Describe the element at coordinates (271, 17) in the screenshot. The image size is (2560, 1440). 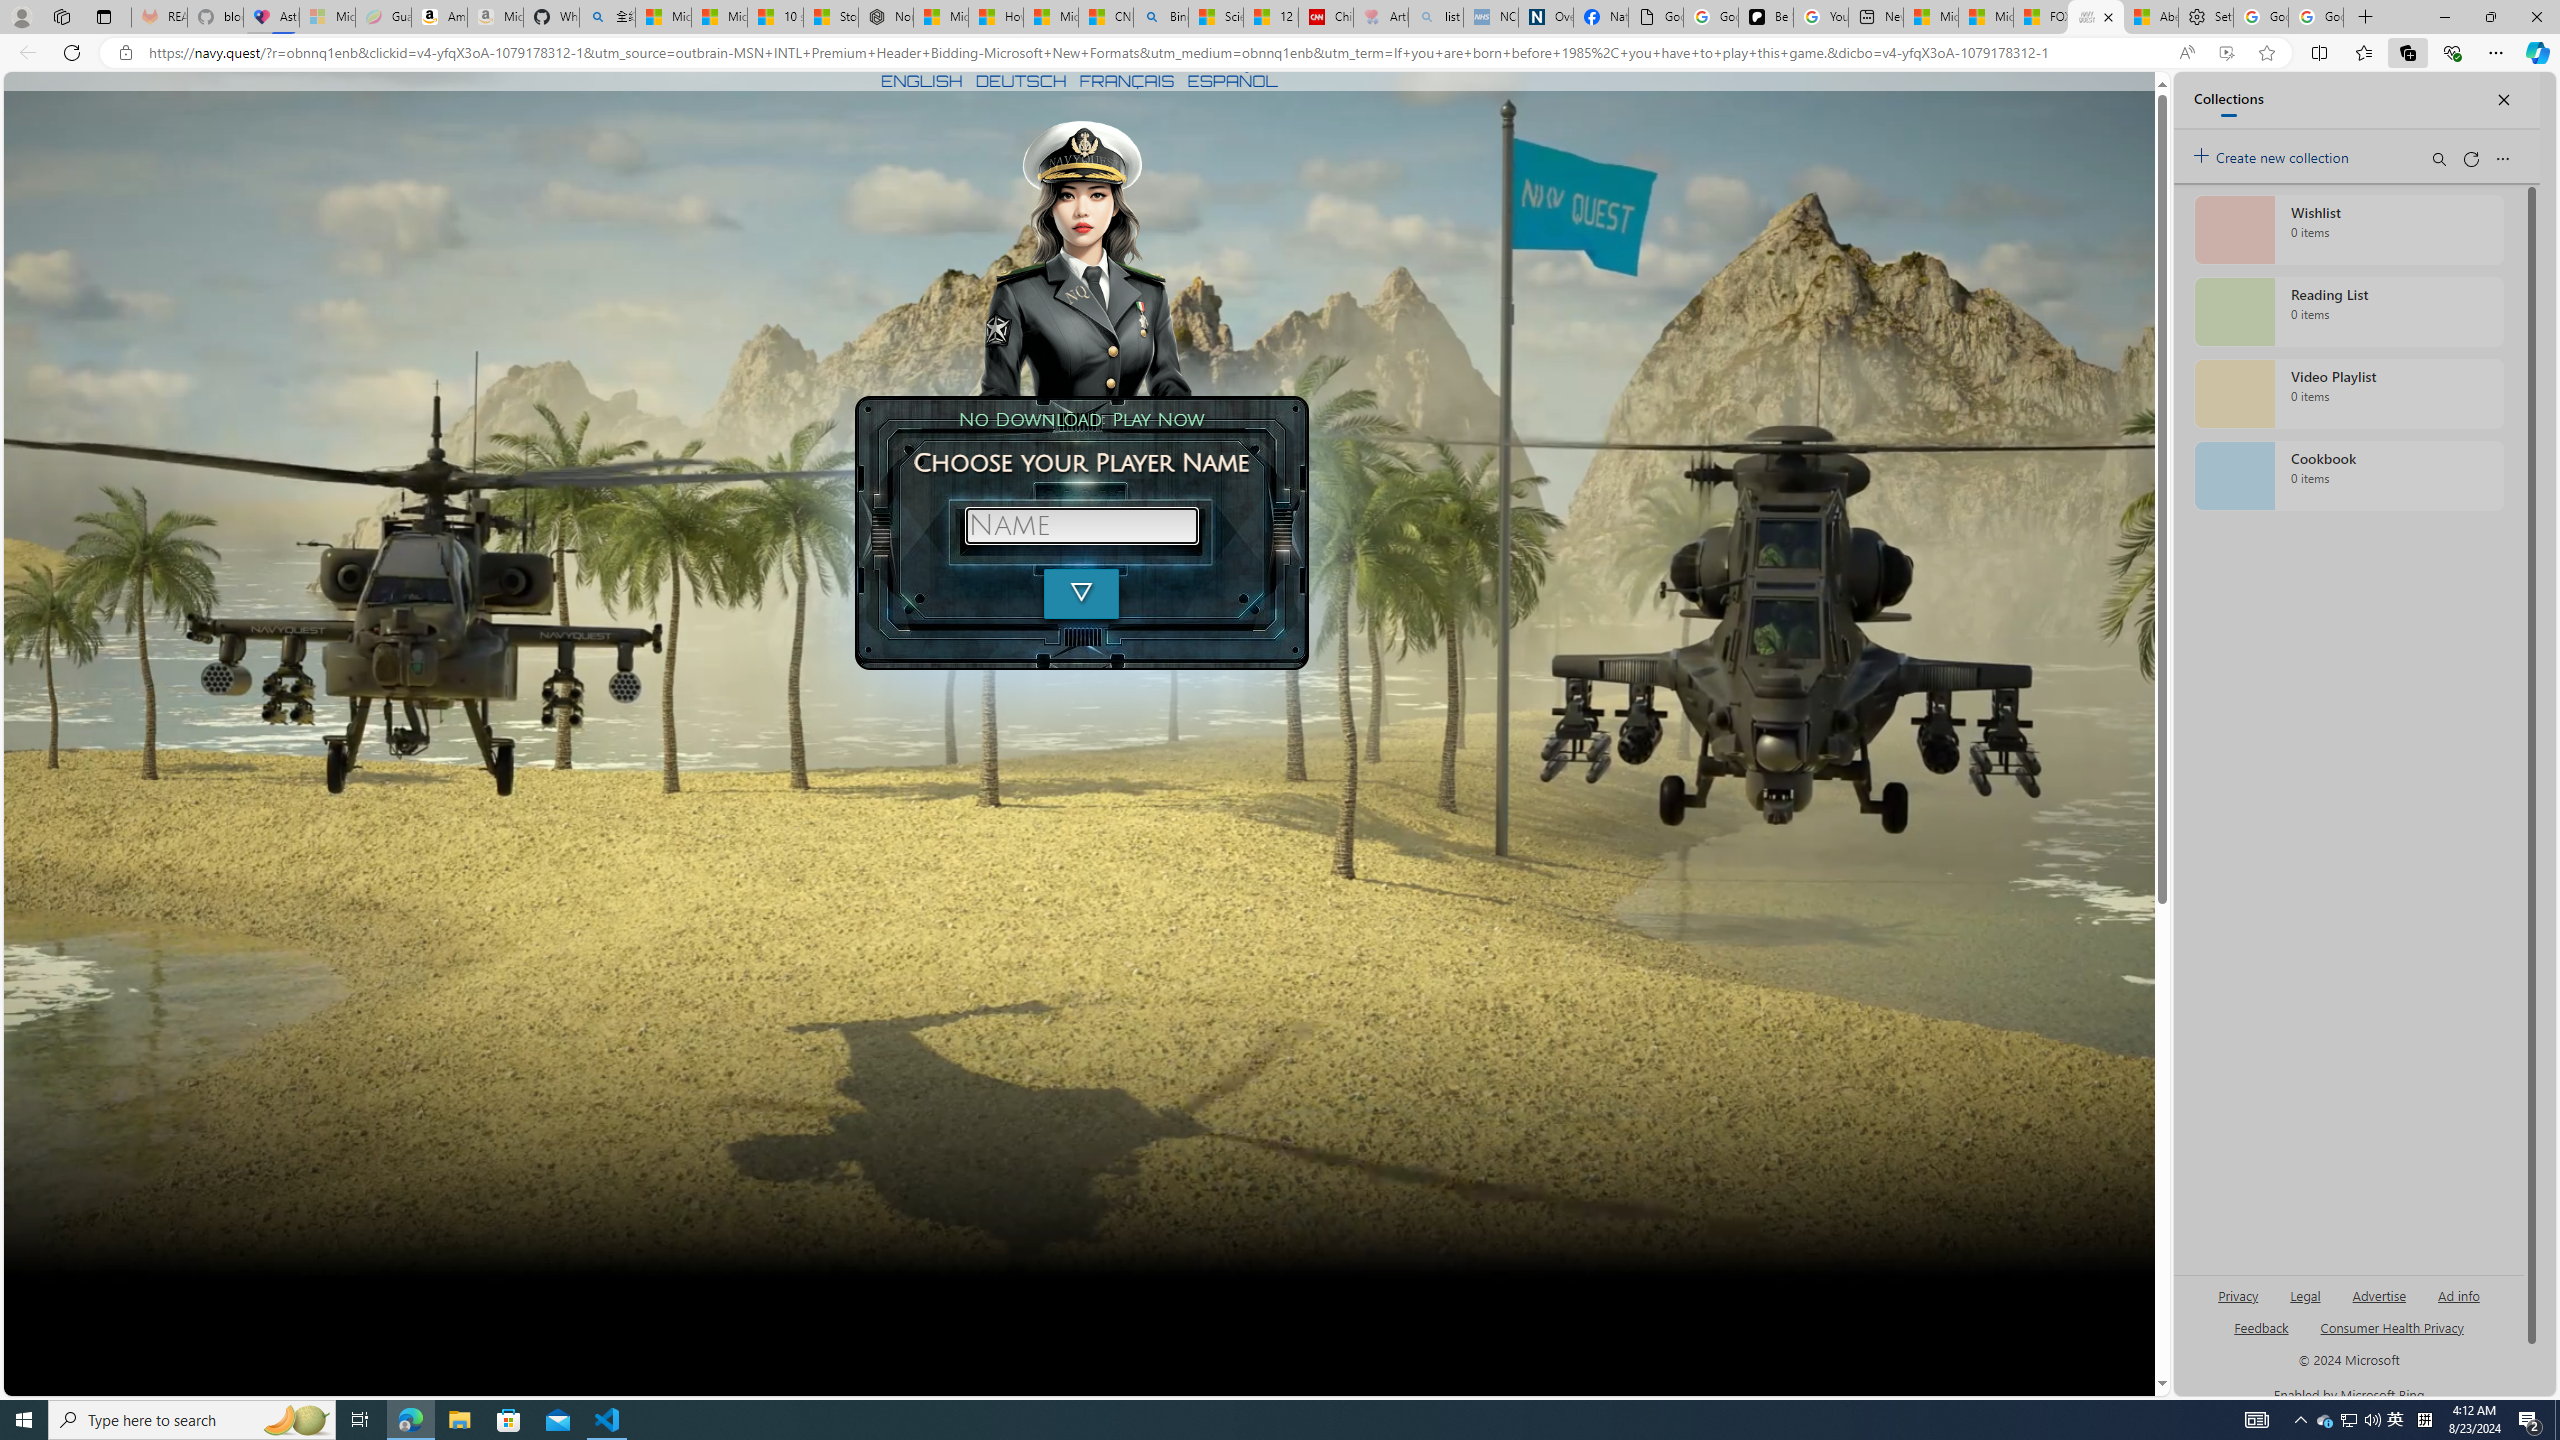
I see `Asthma Inhalers: Names and Types` at that location.